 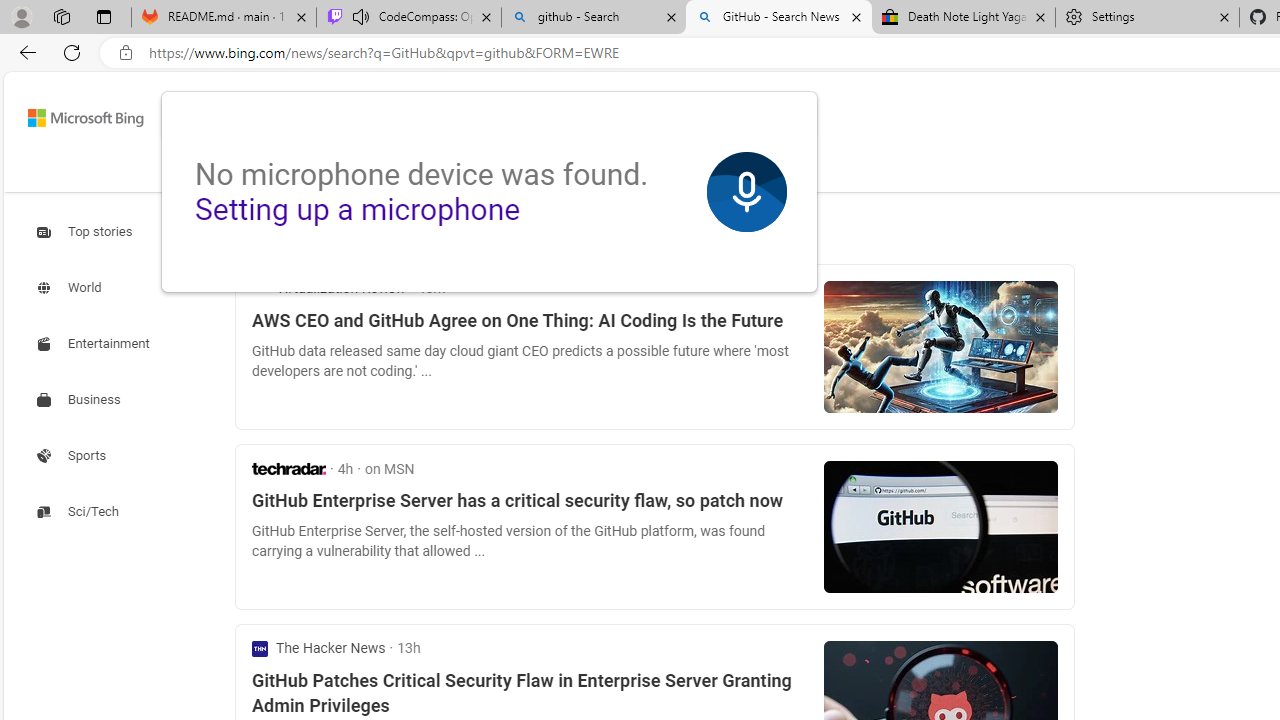 What do you see at coordinates (219, 170) in the screenshot?
I see `SEARCH` at bounding box center [219, 170].